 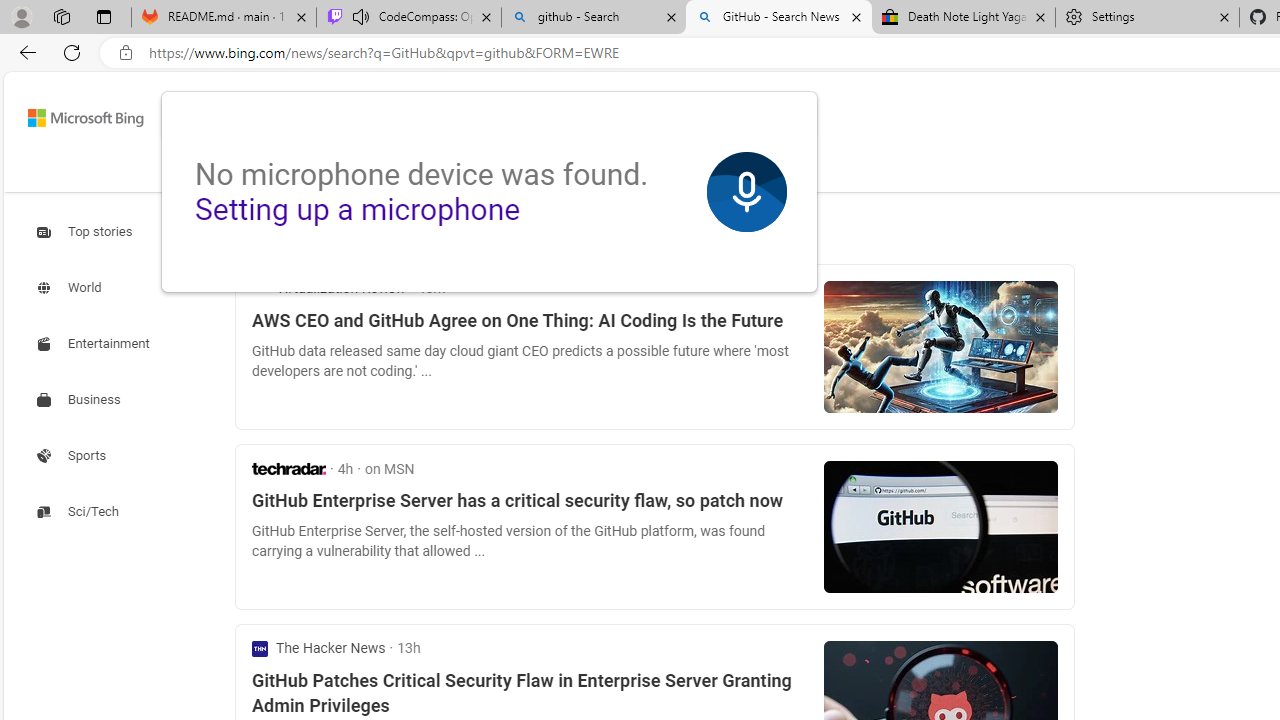 What do you see at coordinates (219, 170) in the screenshot?
I see `SEARCH` at bounding box center [219, 170].